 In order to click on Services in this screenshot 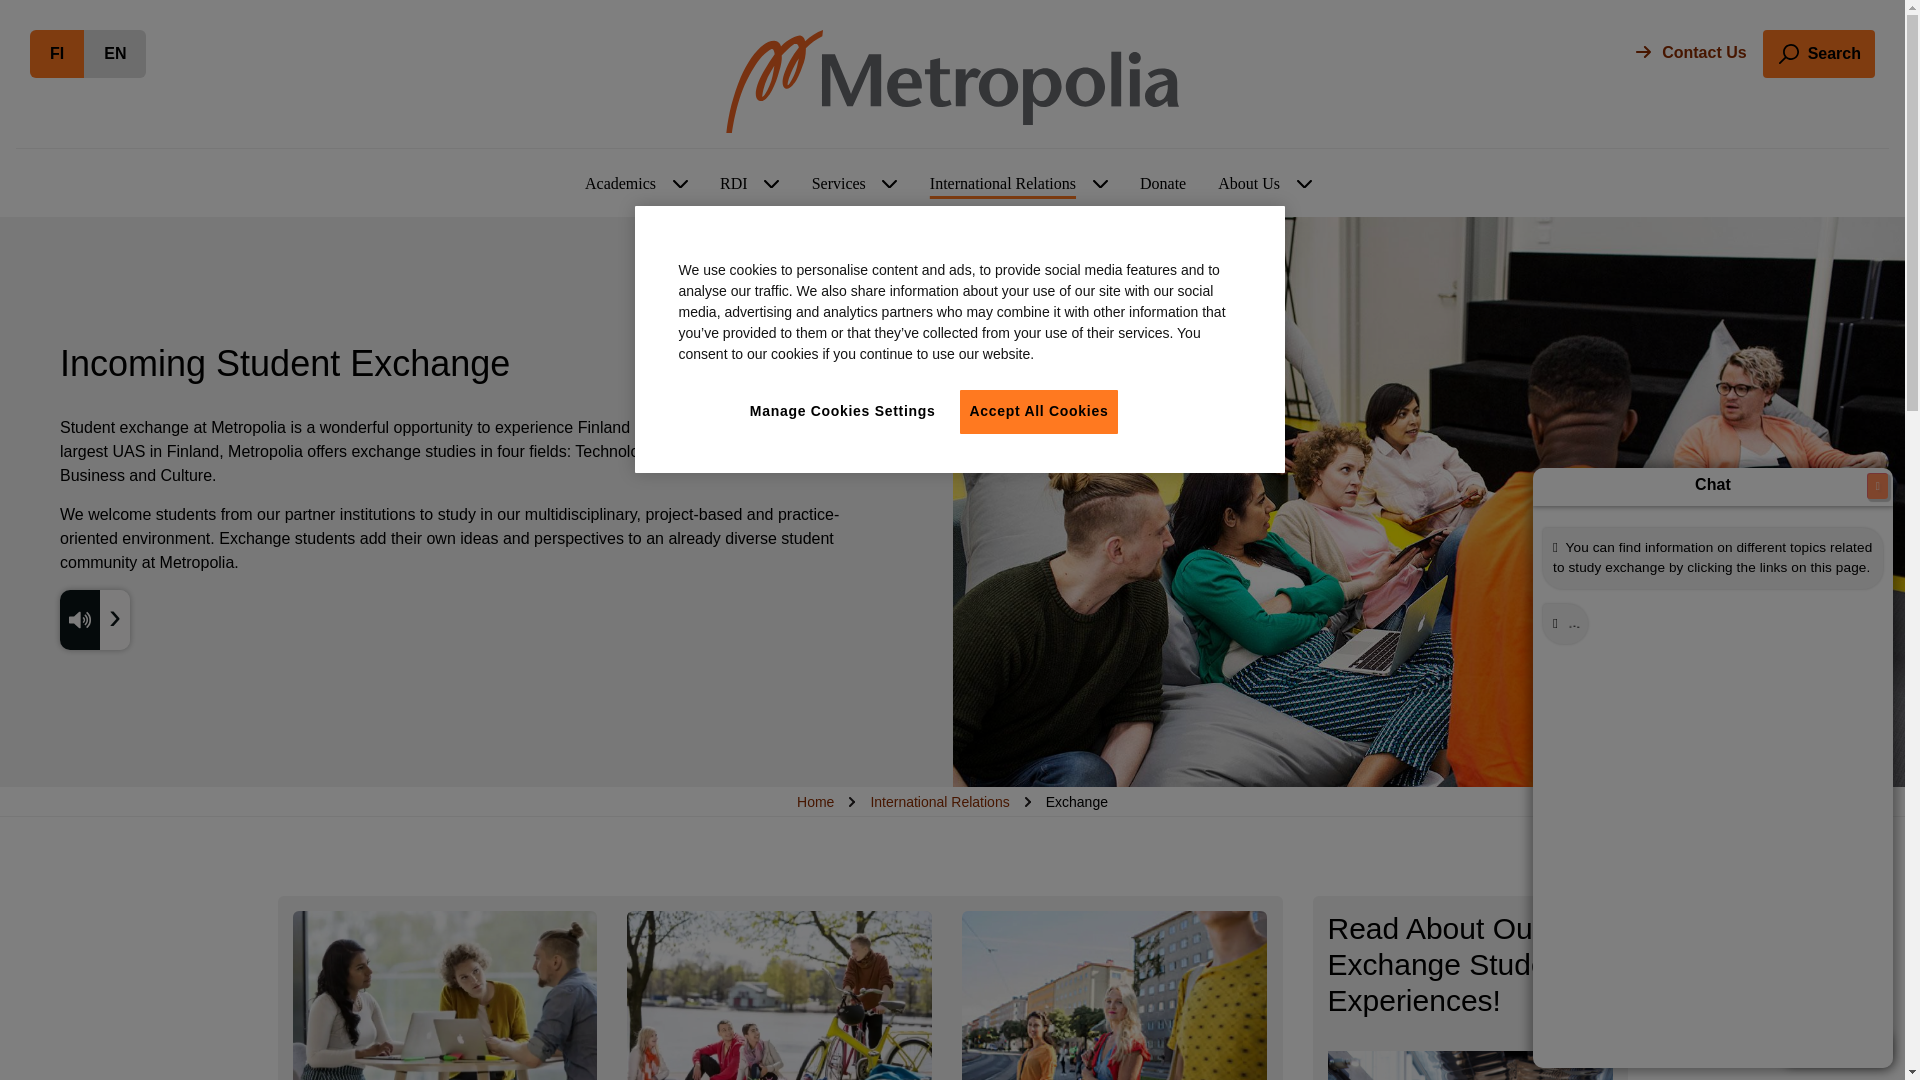, I will do `click(890, 184)`.